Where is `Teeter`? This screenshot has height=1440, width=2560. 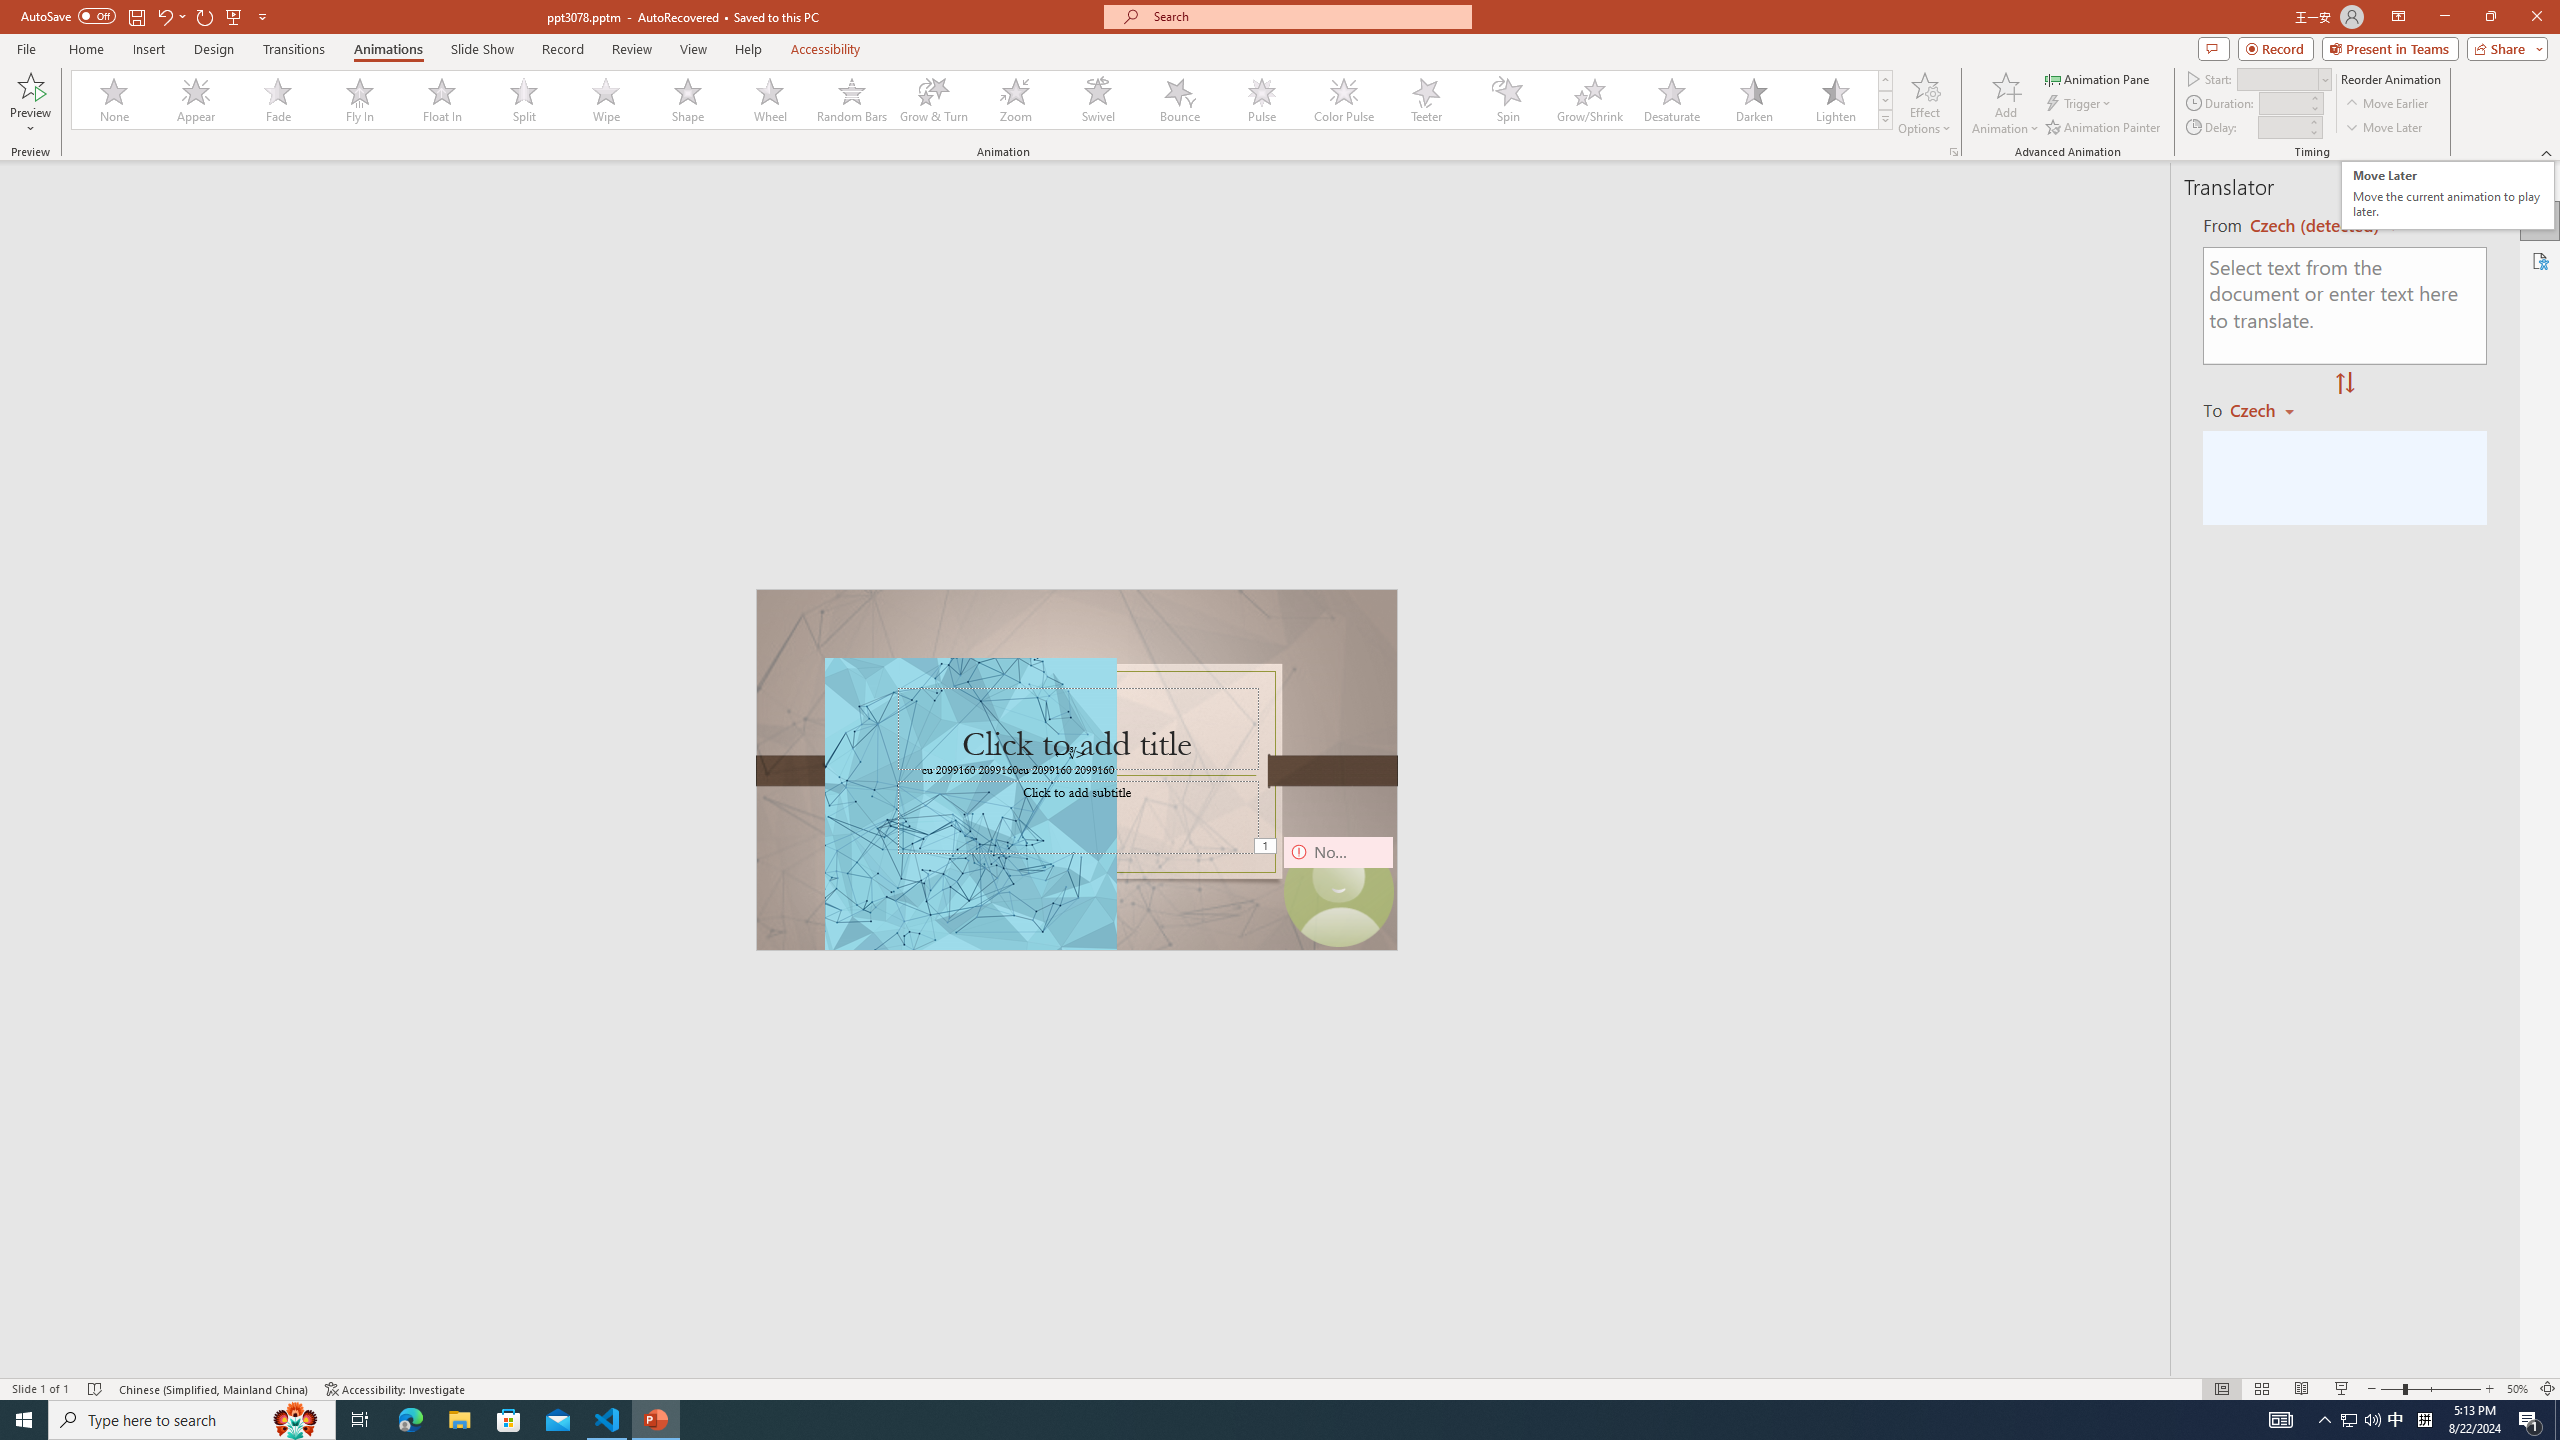 Teeter is located at coordinates (1425, 100).